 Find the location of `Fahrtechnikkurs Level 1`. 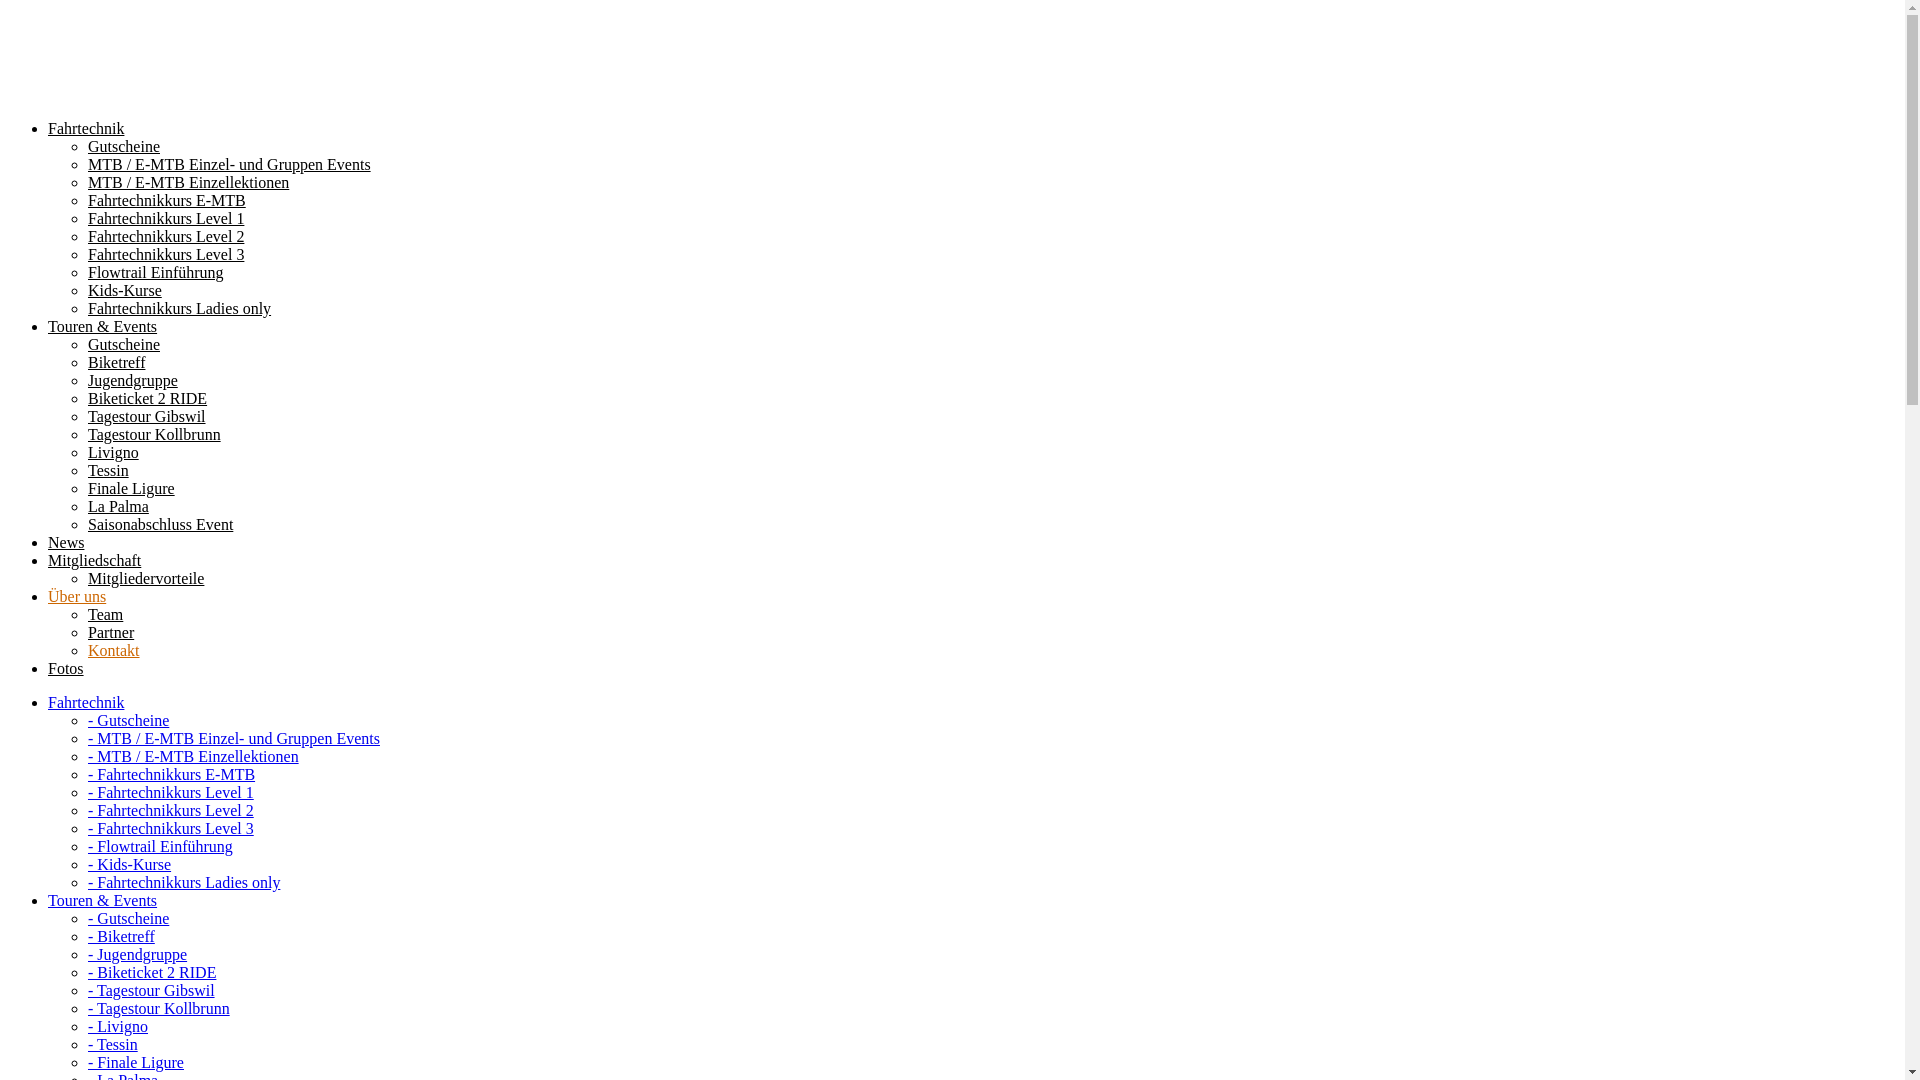

Fahrtechnikkurs Level 1 is located at coordinates (166, 218).